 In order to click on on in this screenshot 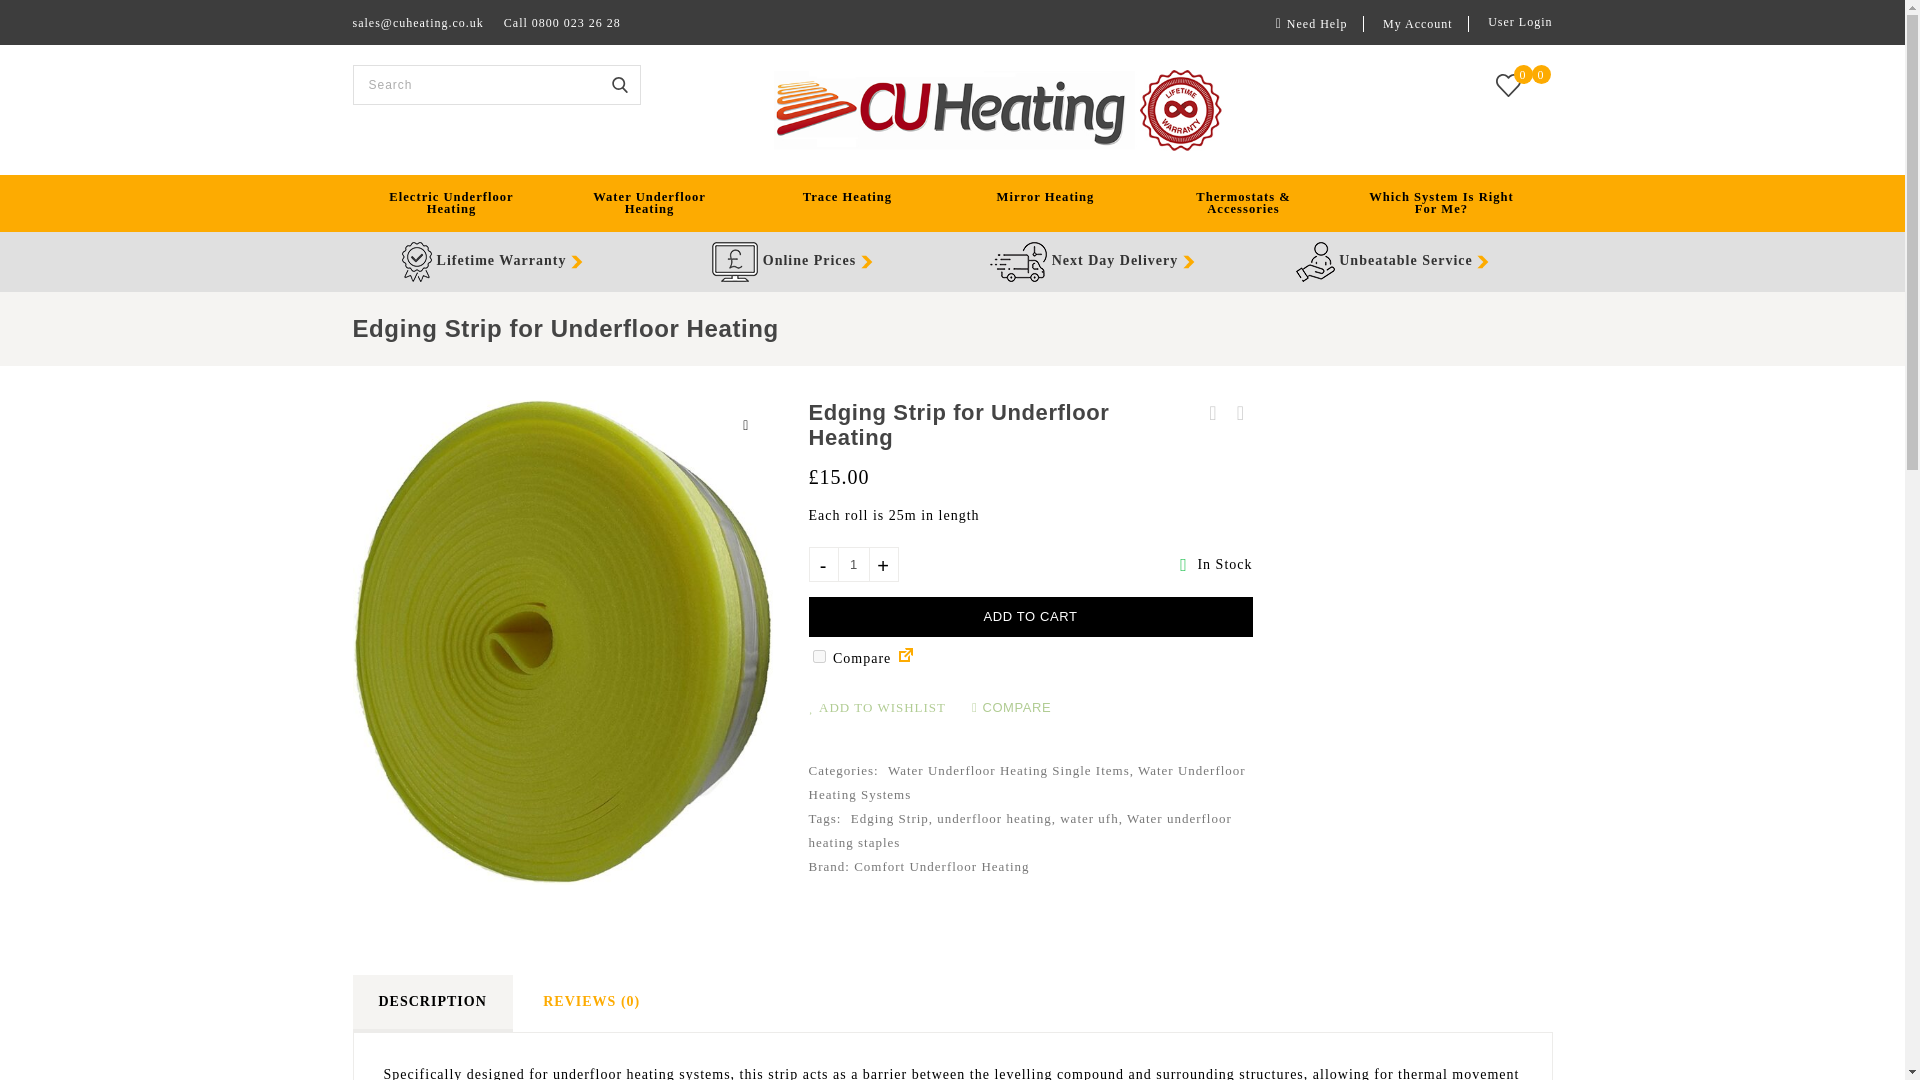, I will do `click(818, 656)`.